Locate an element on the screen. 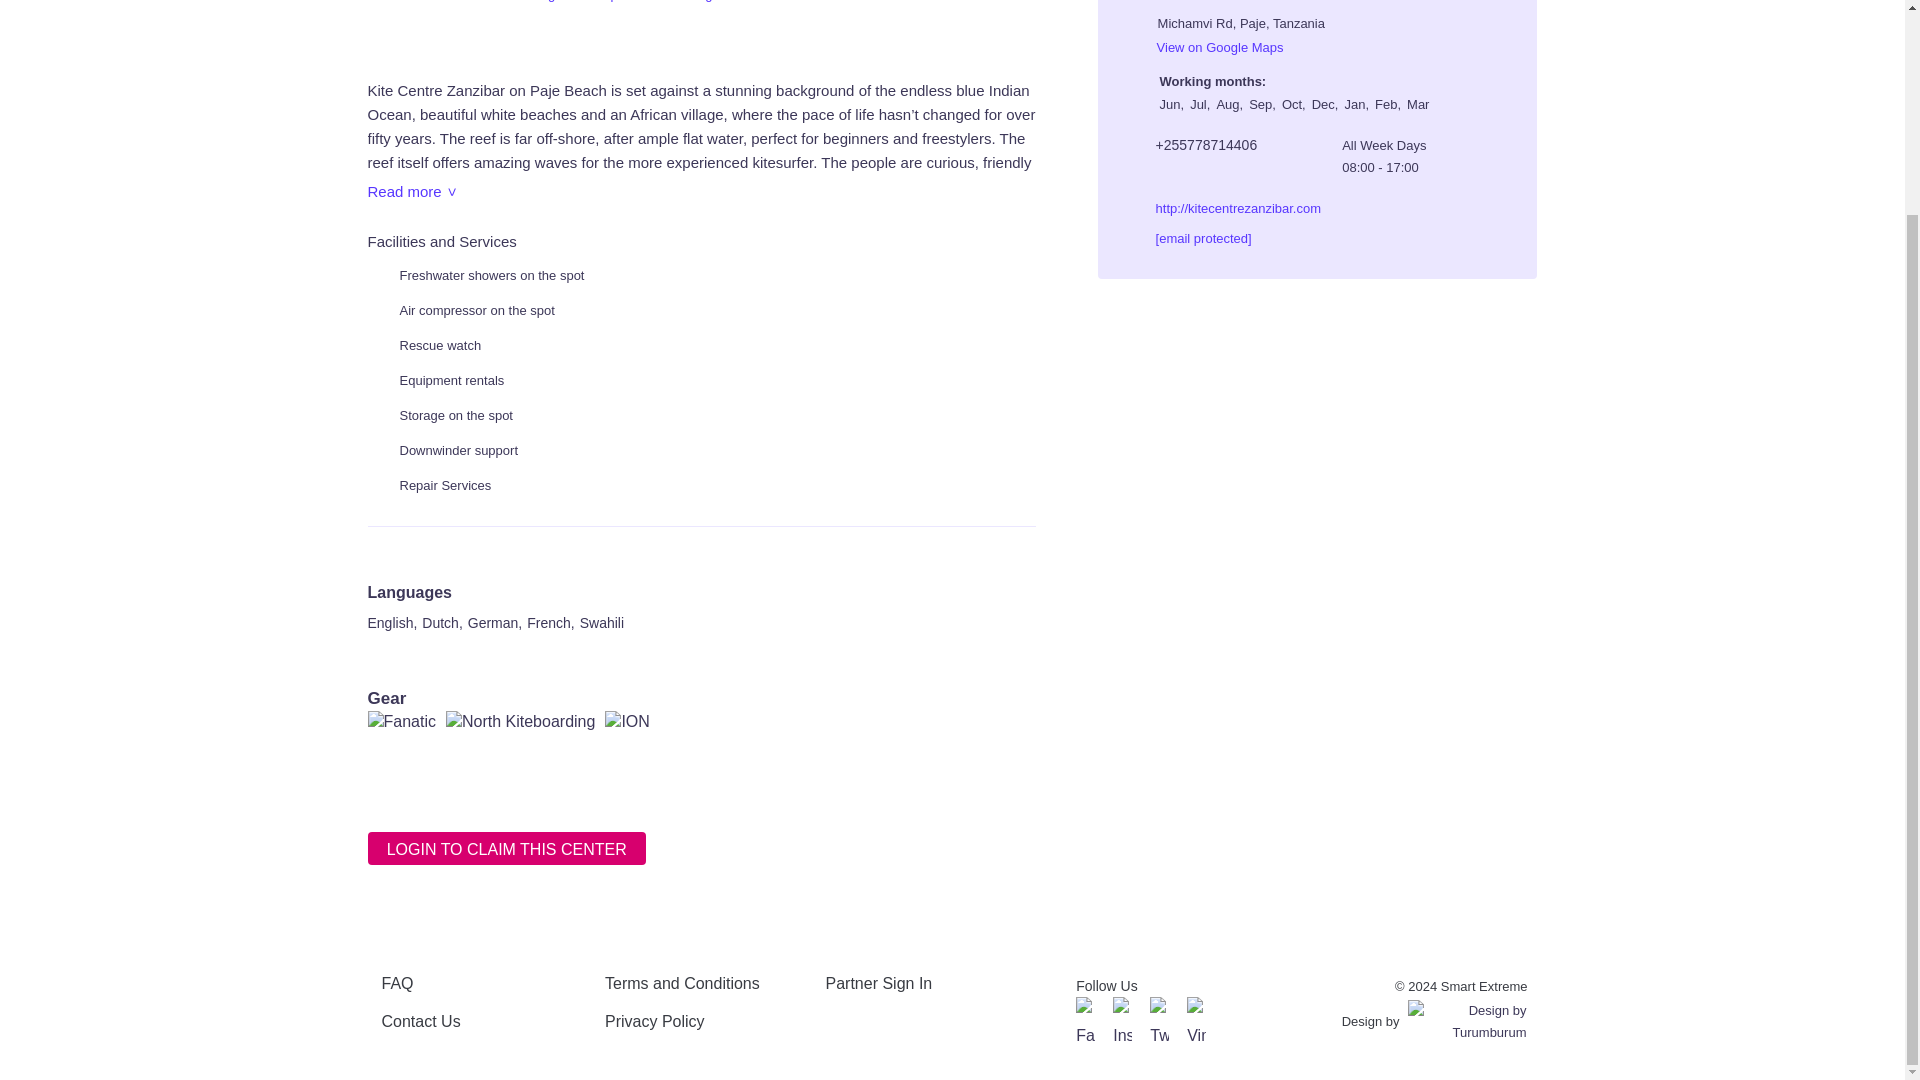 This screenshot has width=1920, height=1080. Contact Us is located at coordinates (421, 1022).